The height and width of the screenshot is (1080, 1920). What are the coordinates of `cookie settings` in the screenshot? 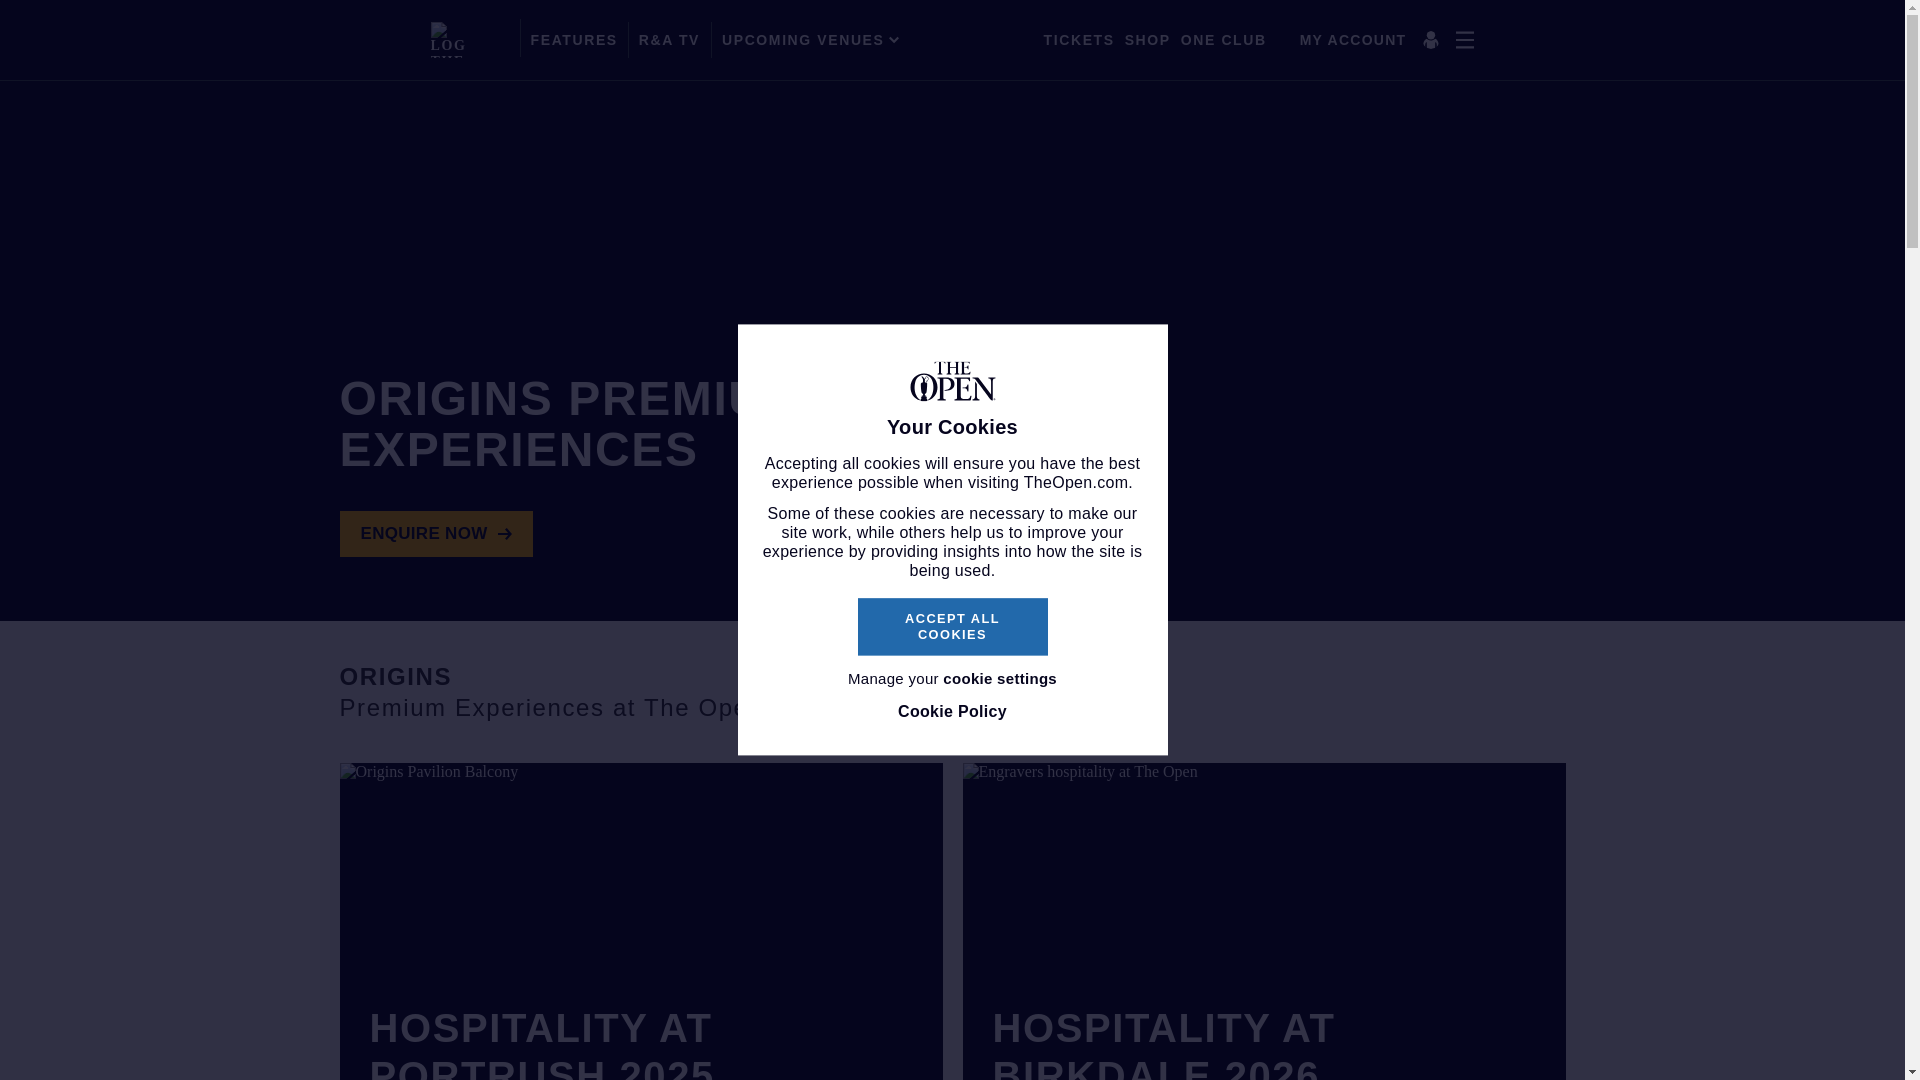 It's located at (1000, 678).